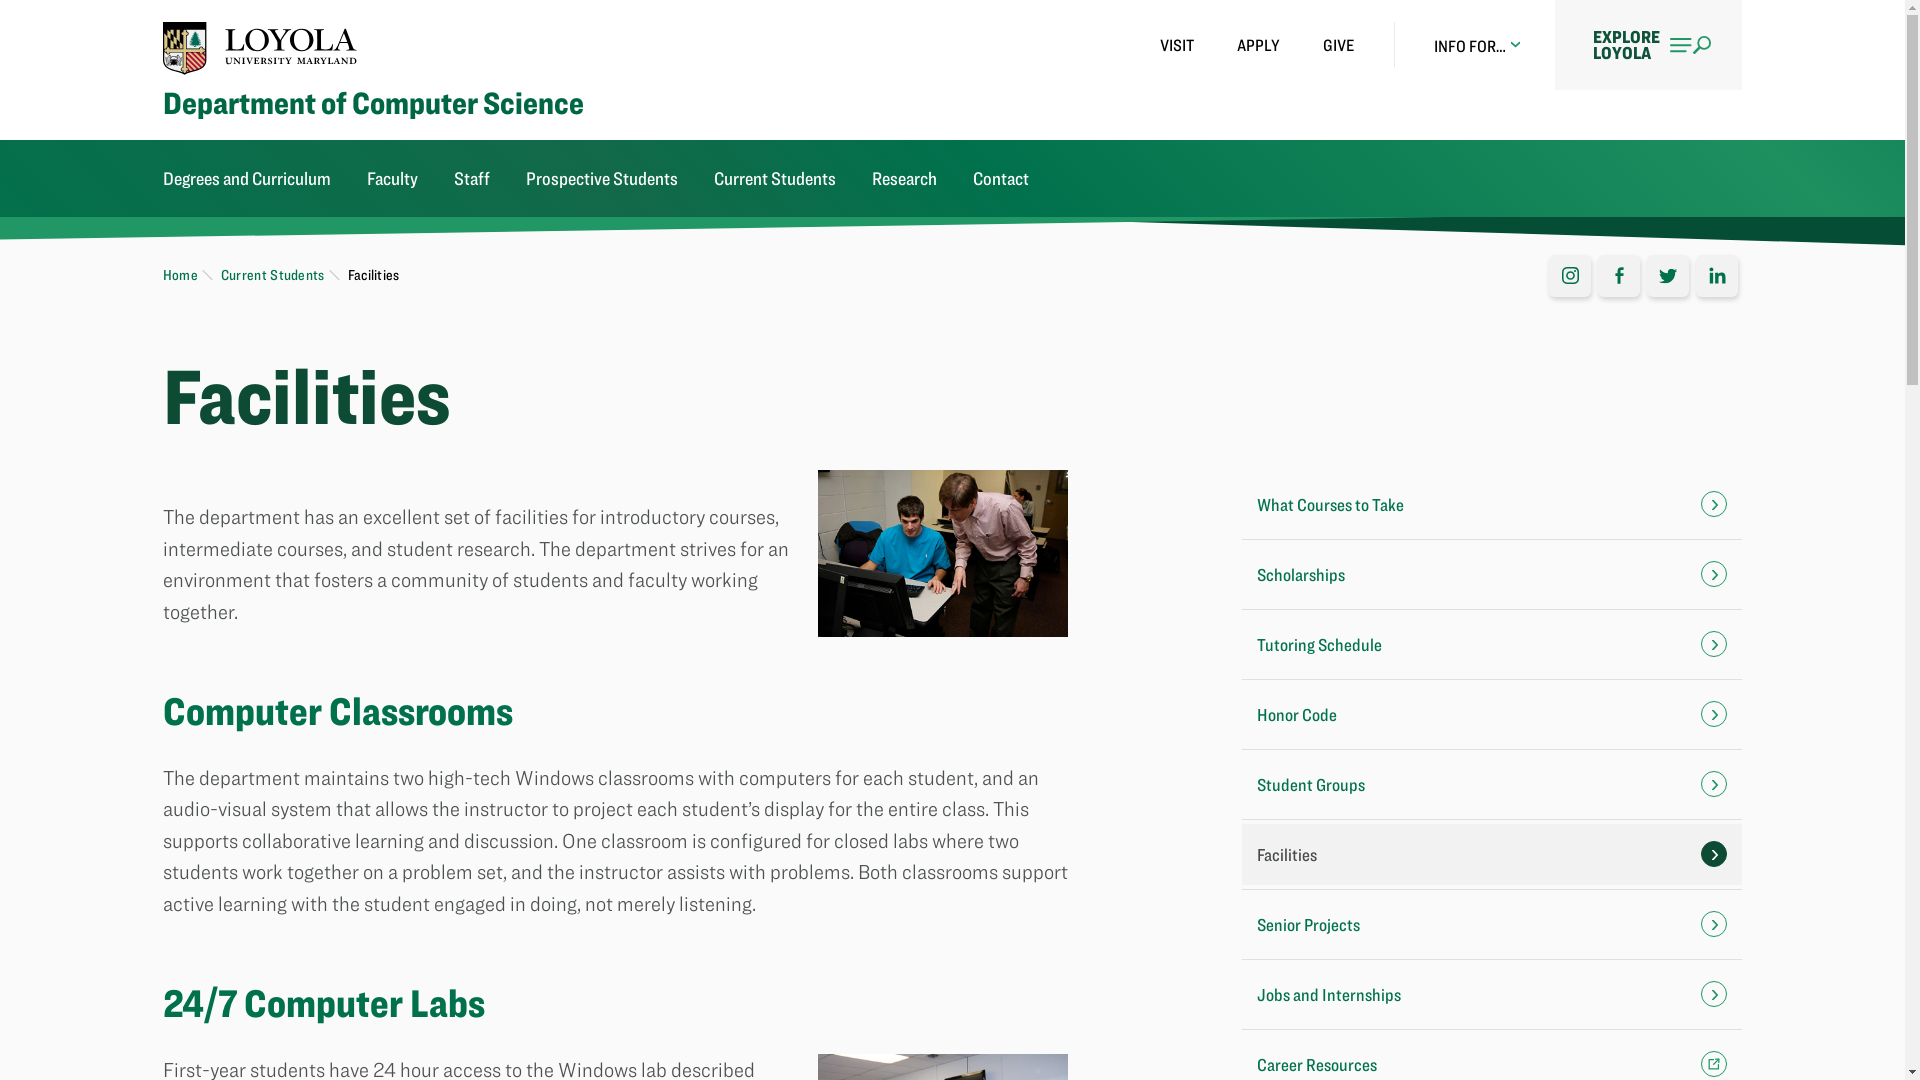  I want to click on APPLY, so click(1258, 45).